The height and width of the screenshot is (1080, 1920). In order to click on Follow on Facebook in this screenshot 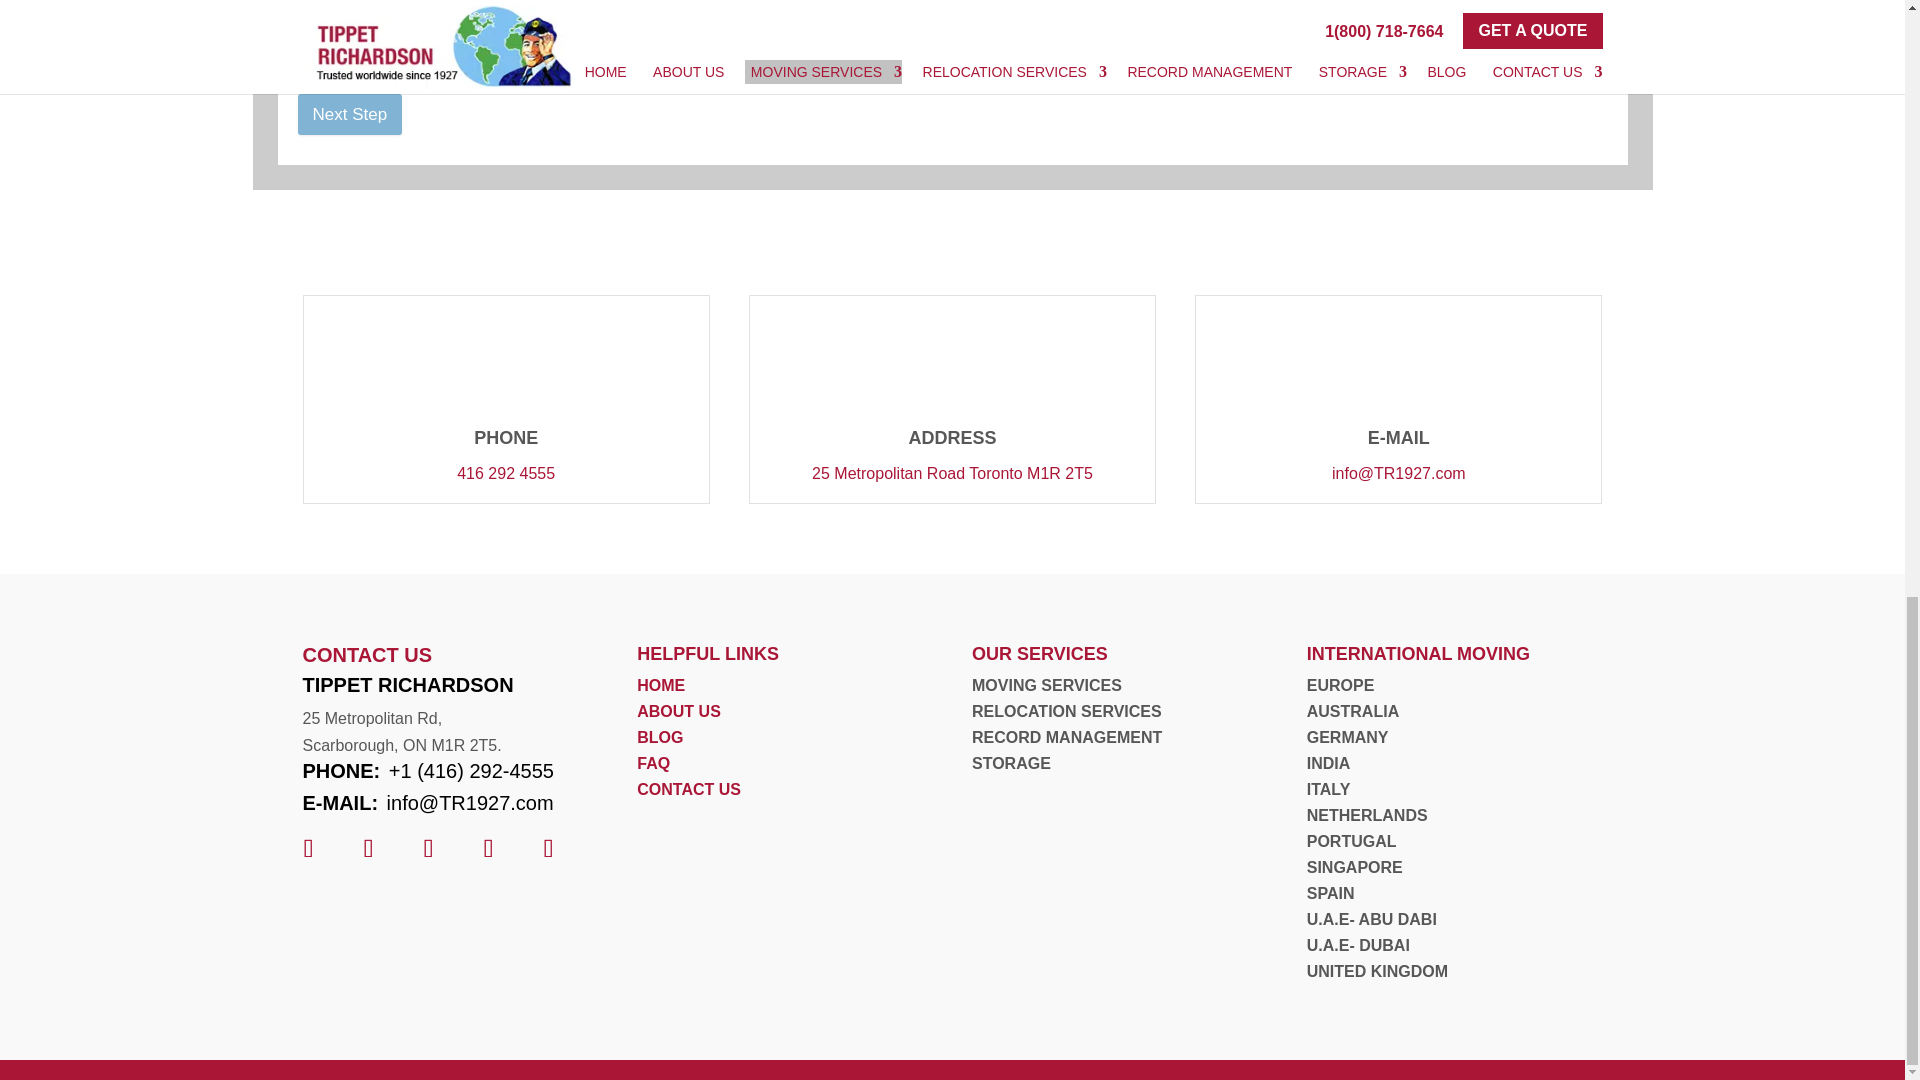, I will do `click(308, 848)`.